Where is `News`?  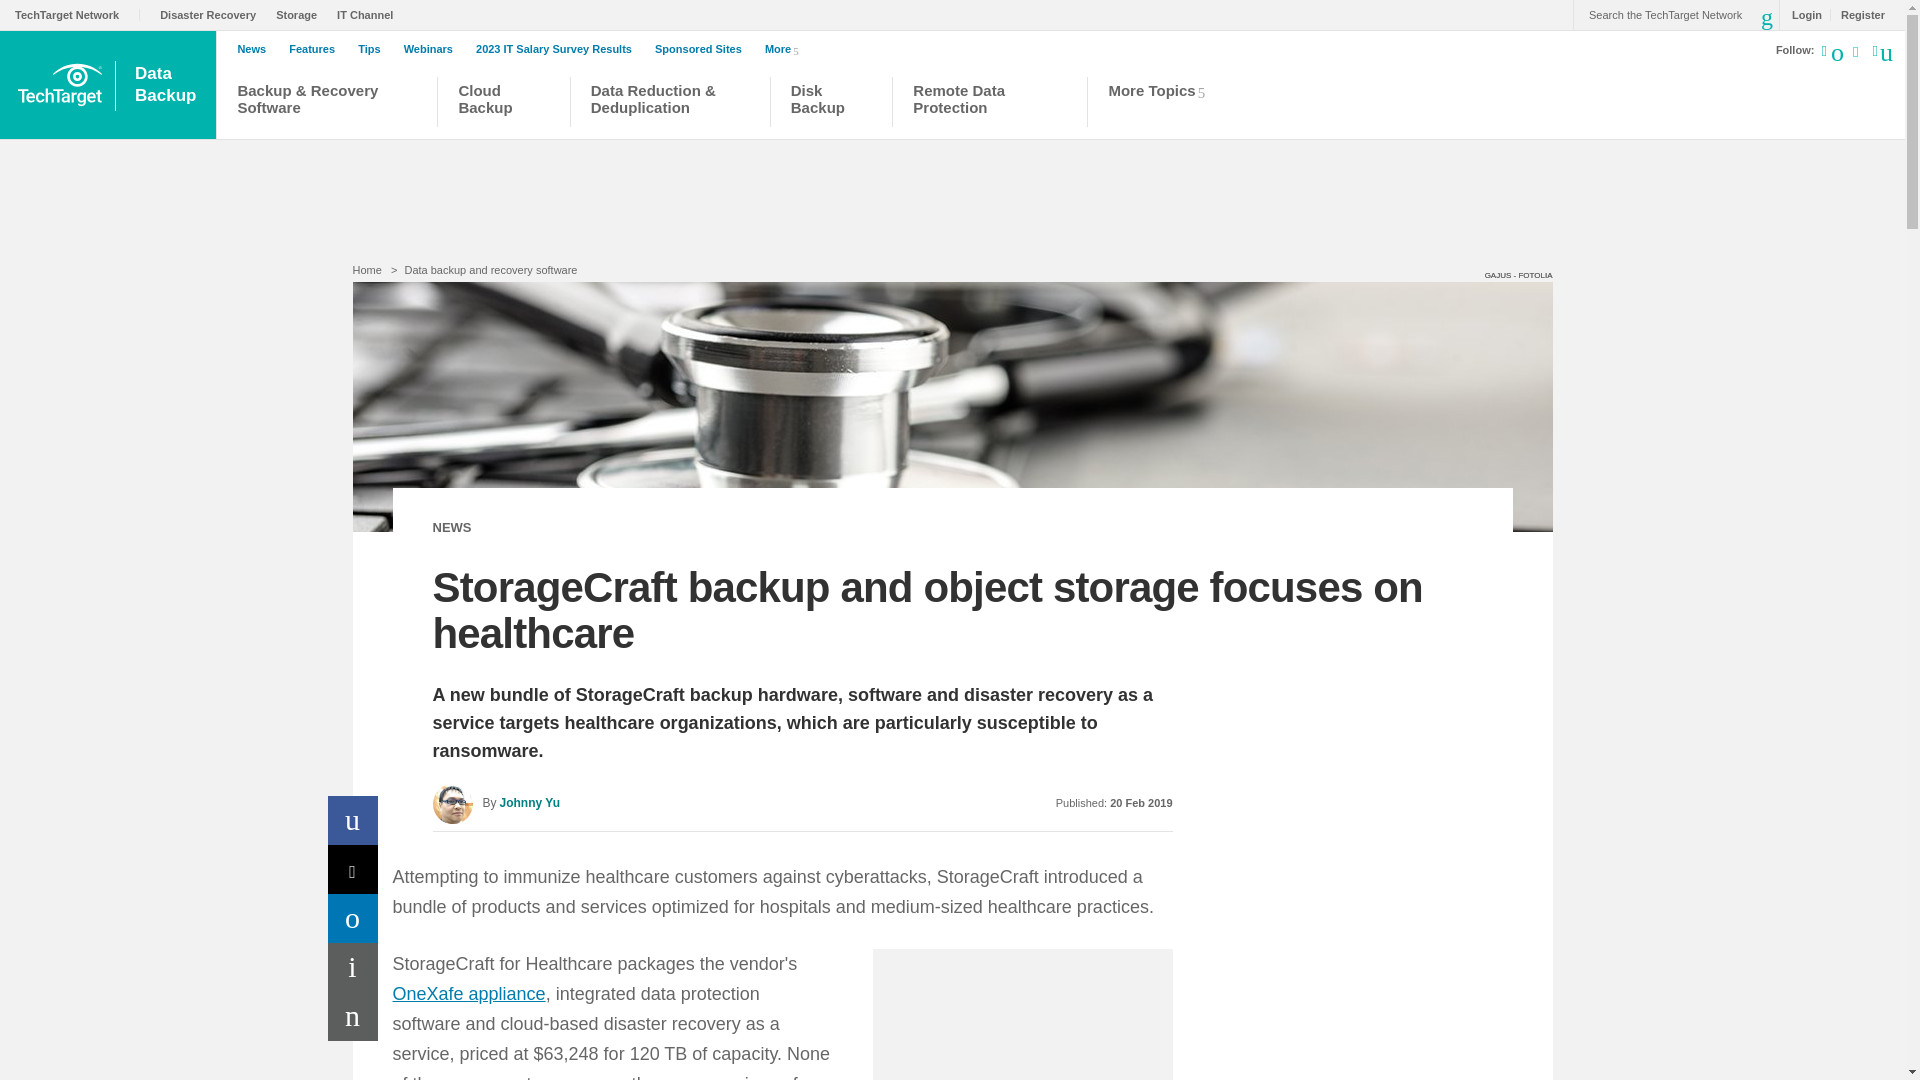
News is located at coordinates (256, 49).